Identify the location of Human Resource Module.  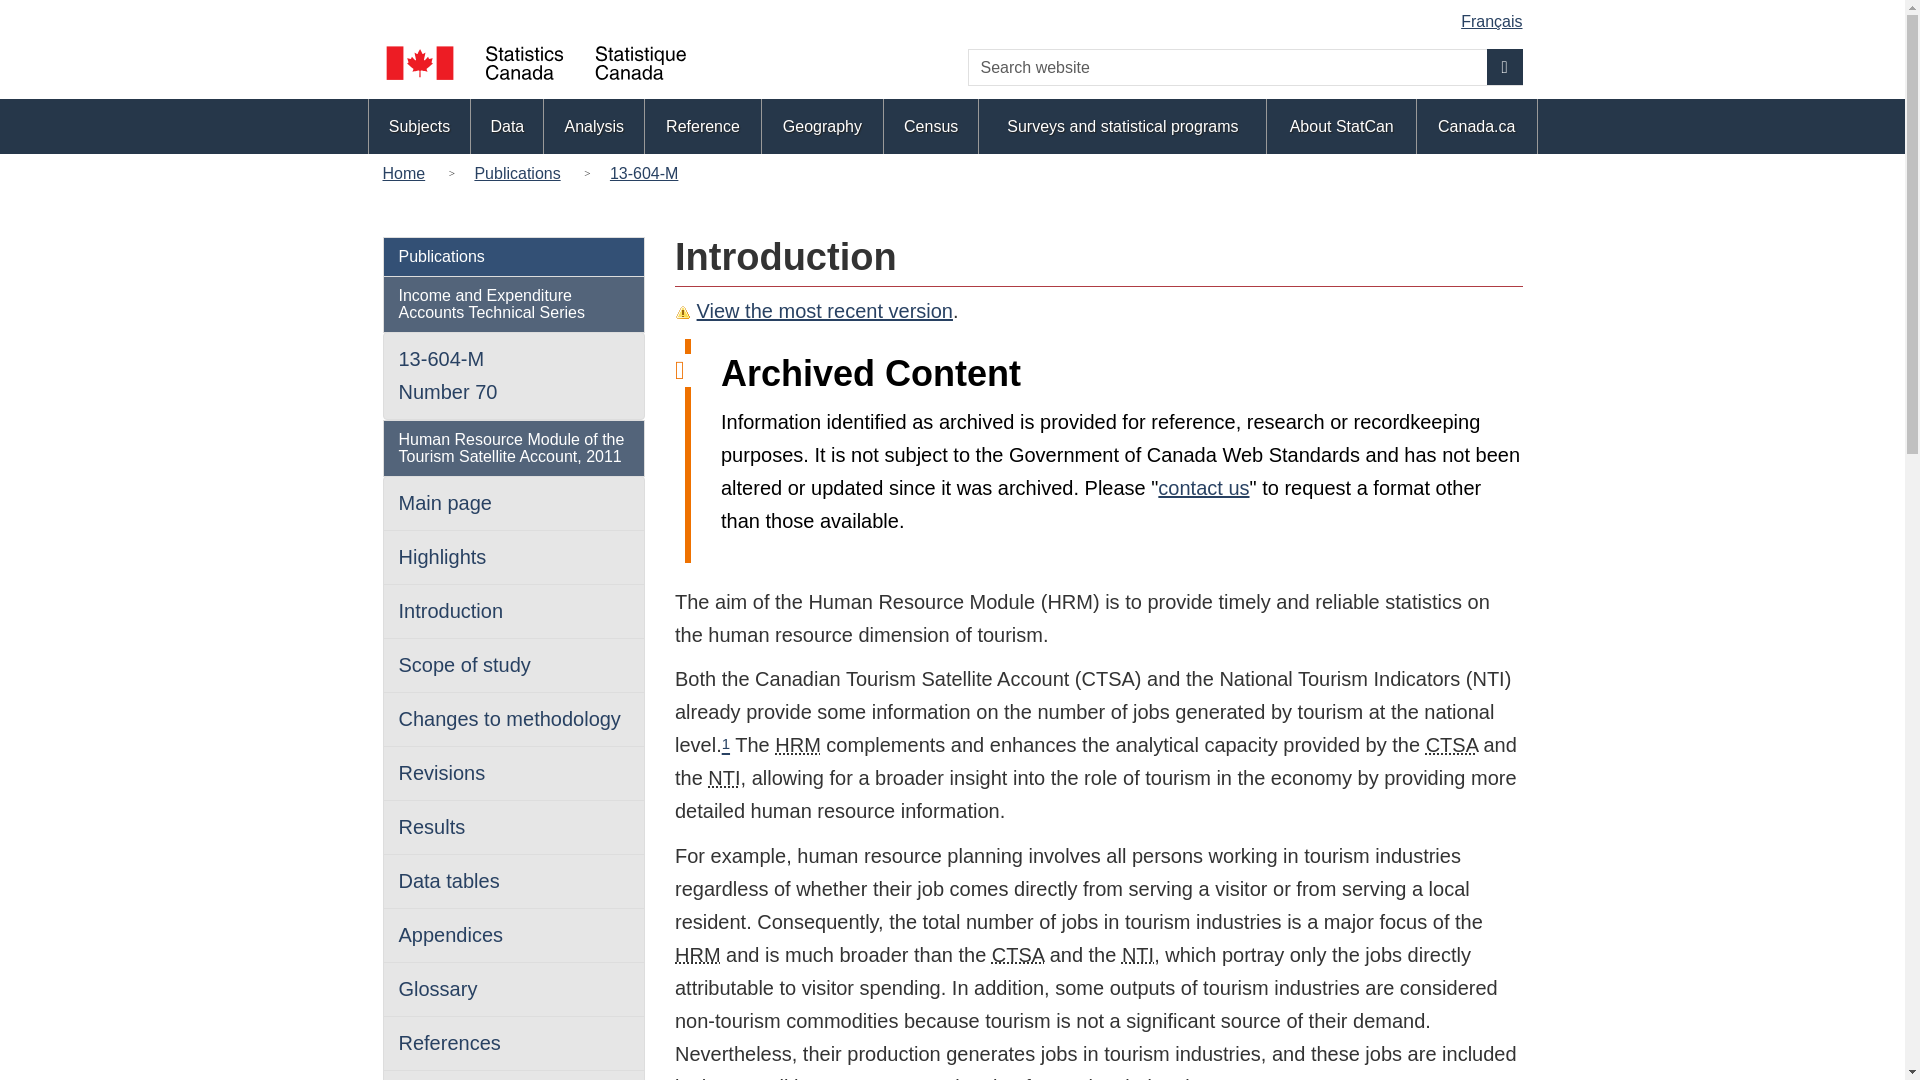
(798, 745).